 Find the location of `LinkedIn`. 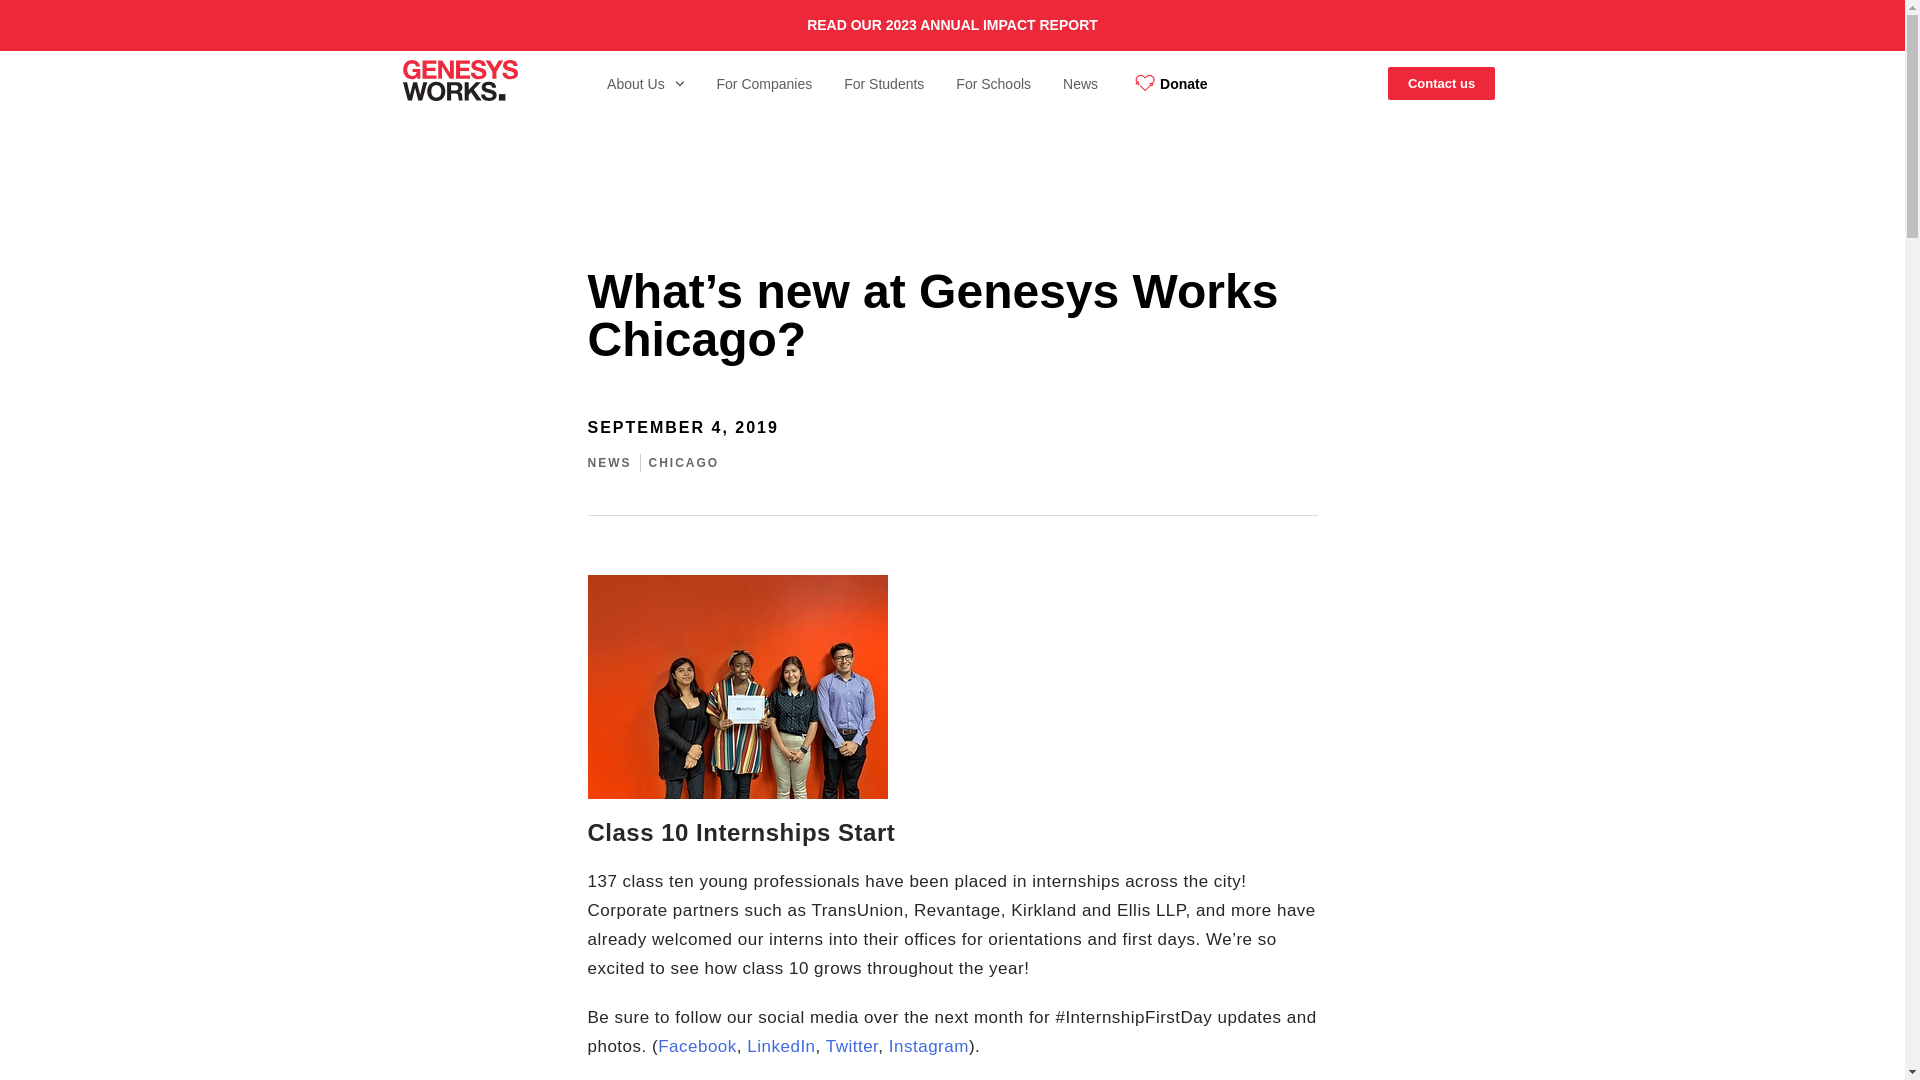

LinkedIn is located at coordinates (780, 1046).